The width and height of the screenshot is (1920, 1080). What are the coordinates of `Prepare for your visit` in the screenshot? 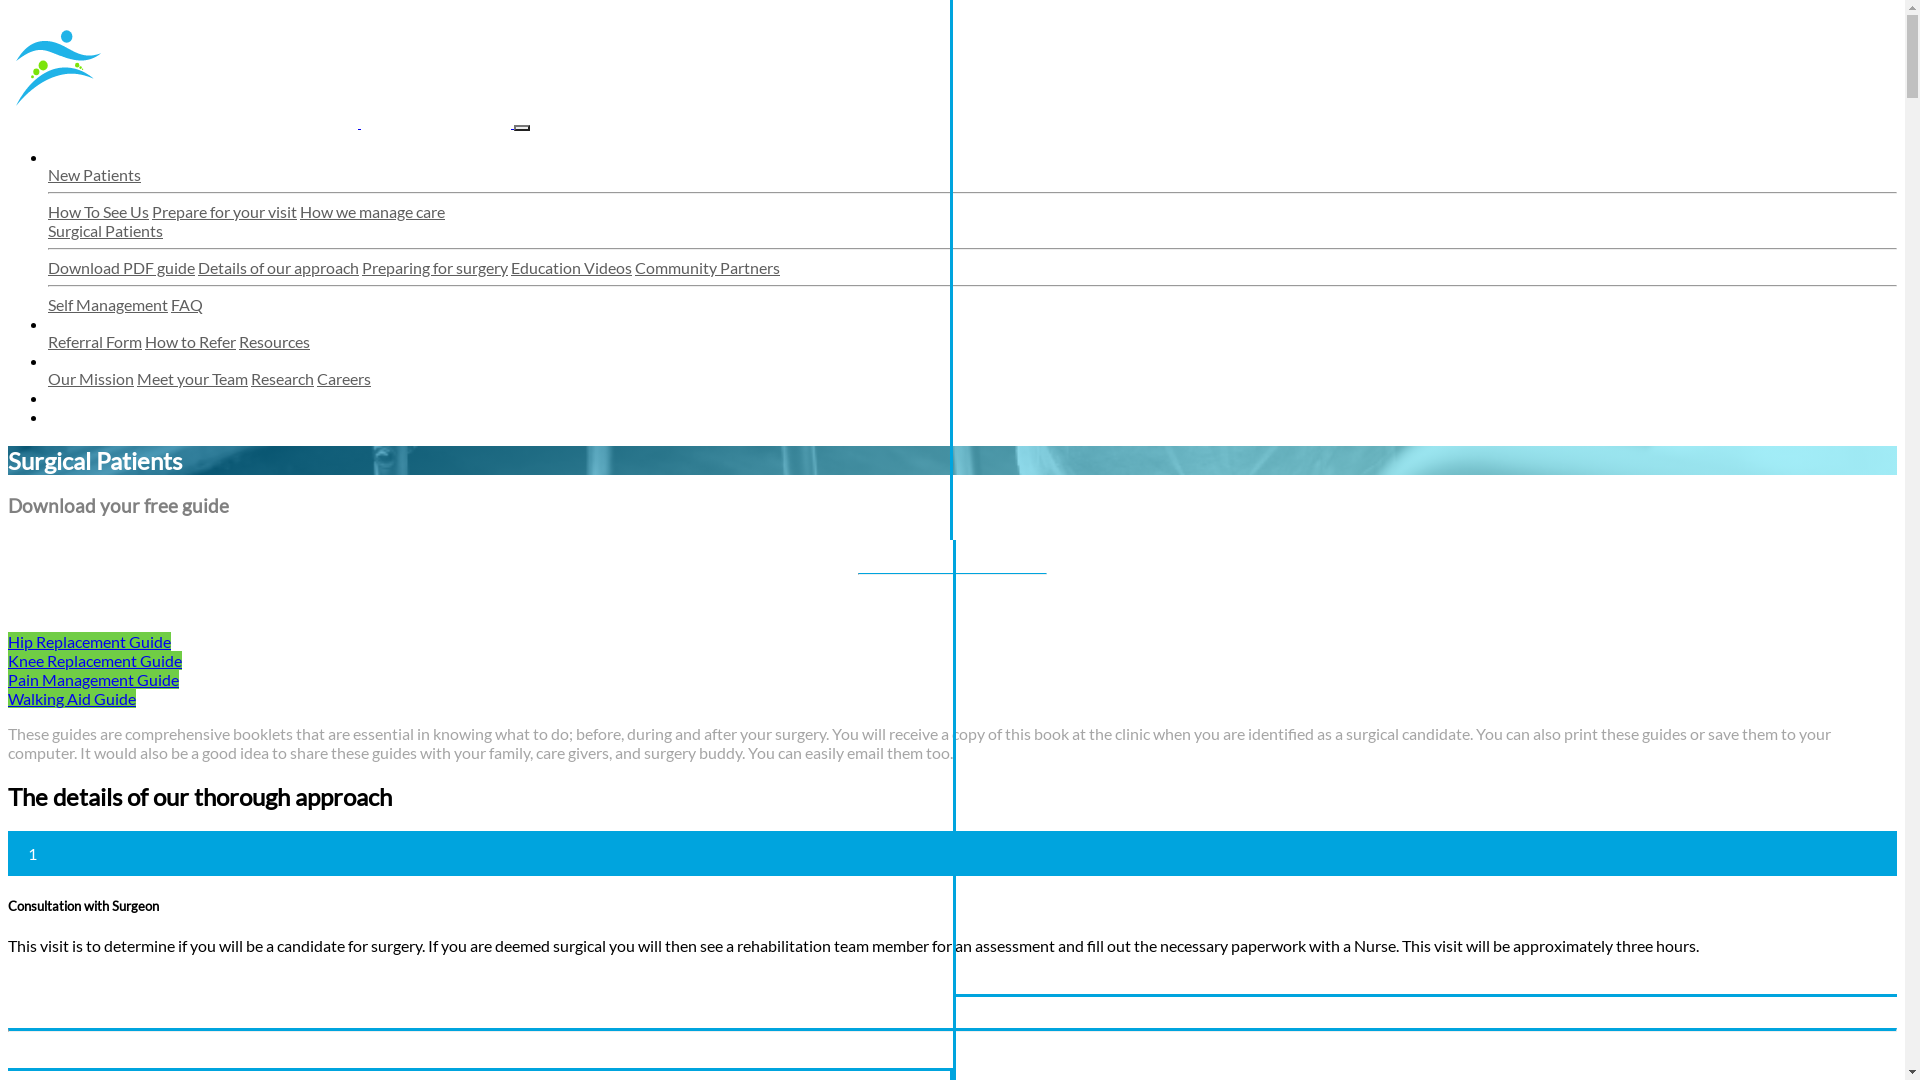 It's located at (224, 212).